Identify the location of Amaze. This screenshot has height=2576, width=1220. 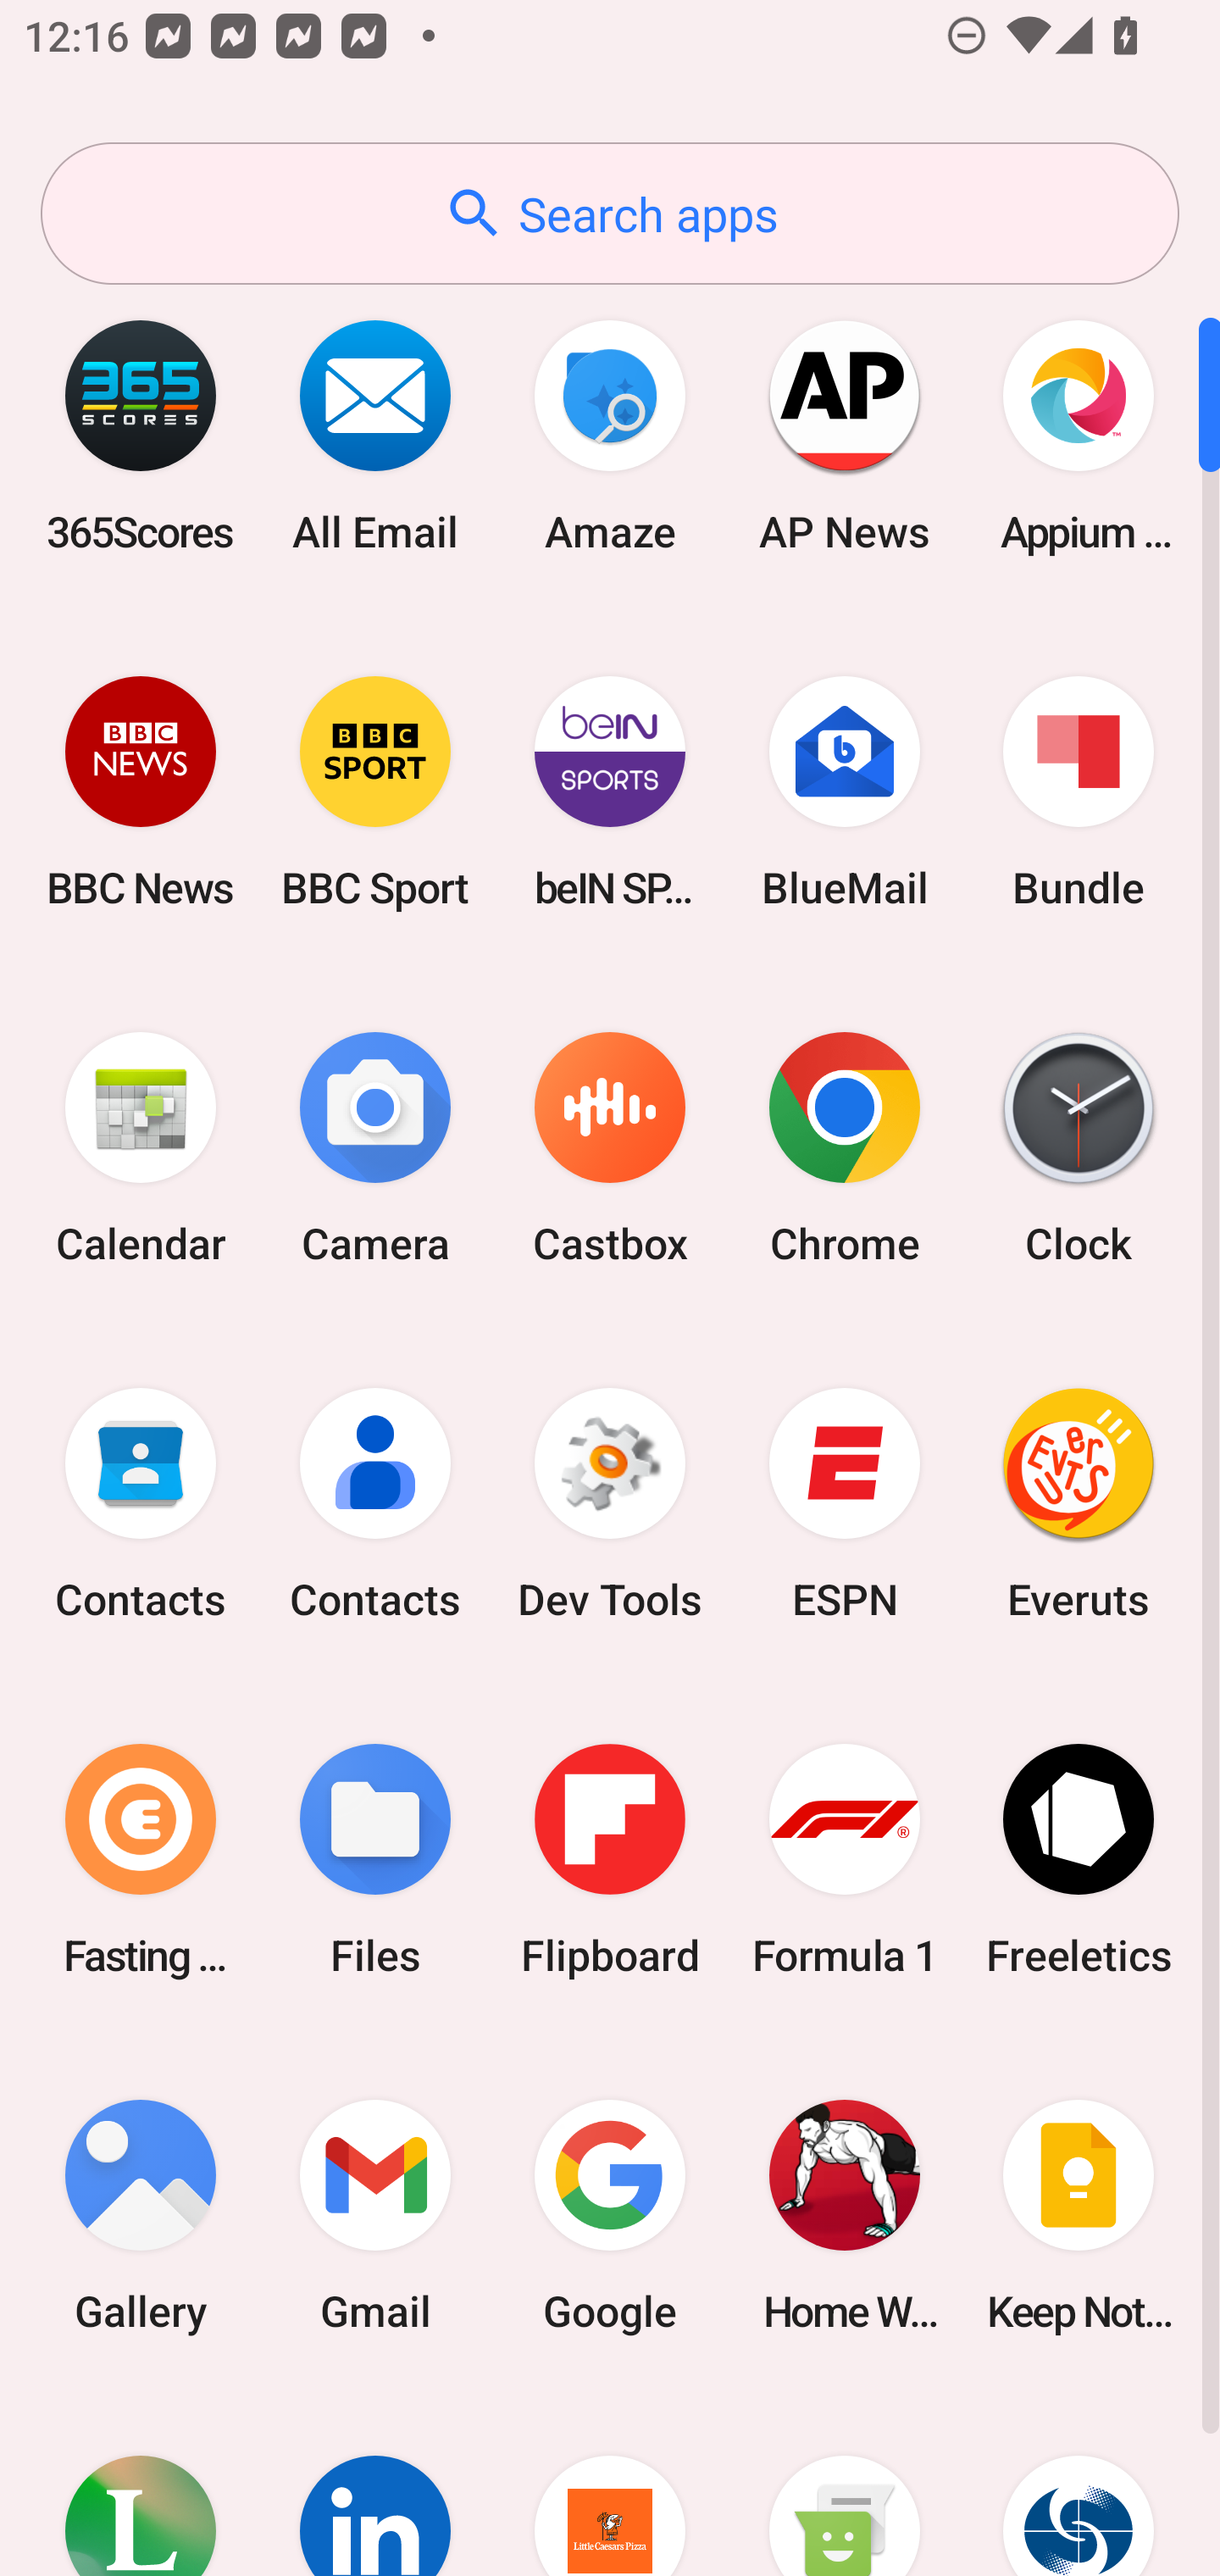
(610, 436).